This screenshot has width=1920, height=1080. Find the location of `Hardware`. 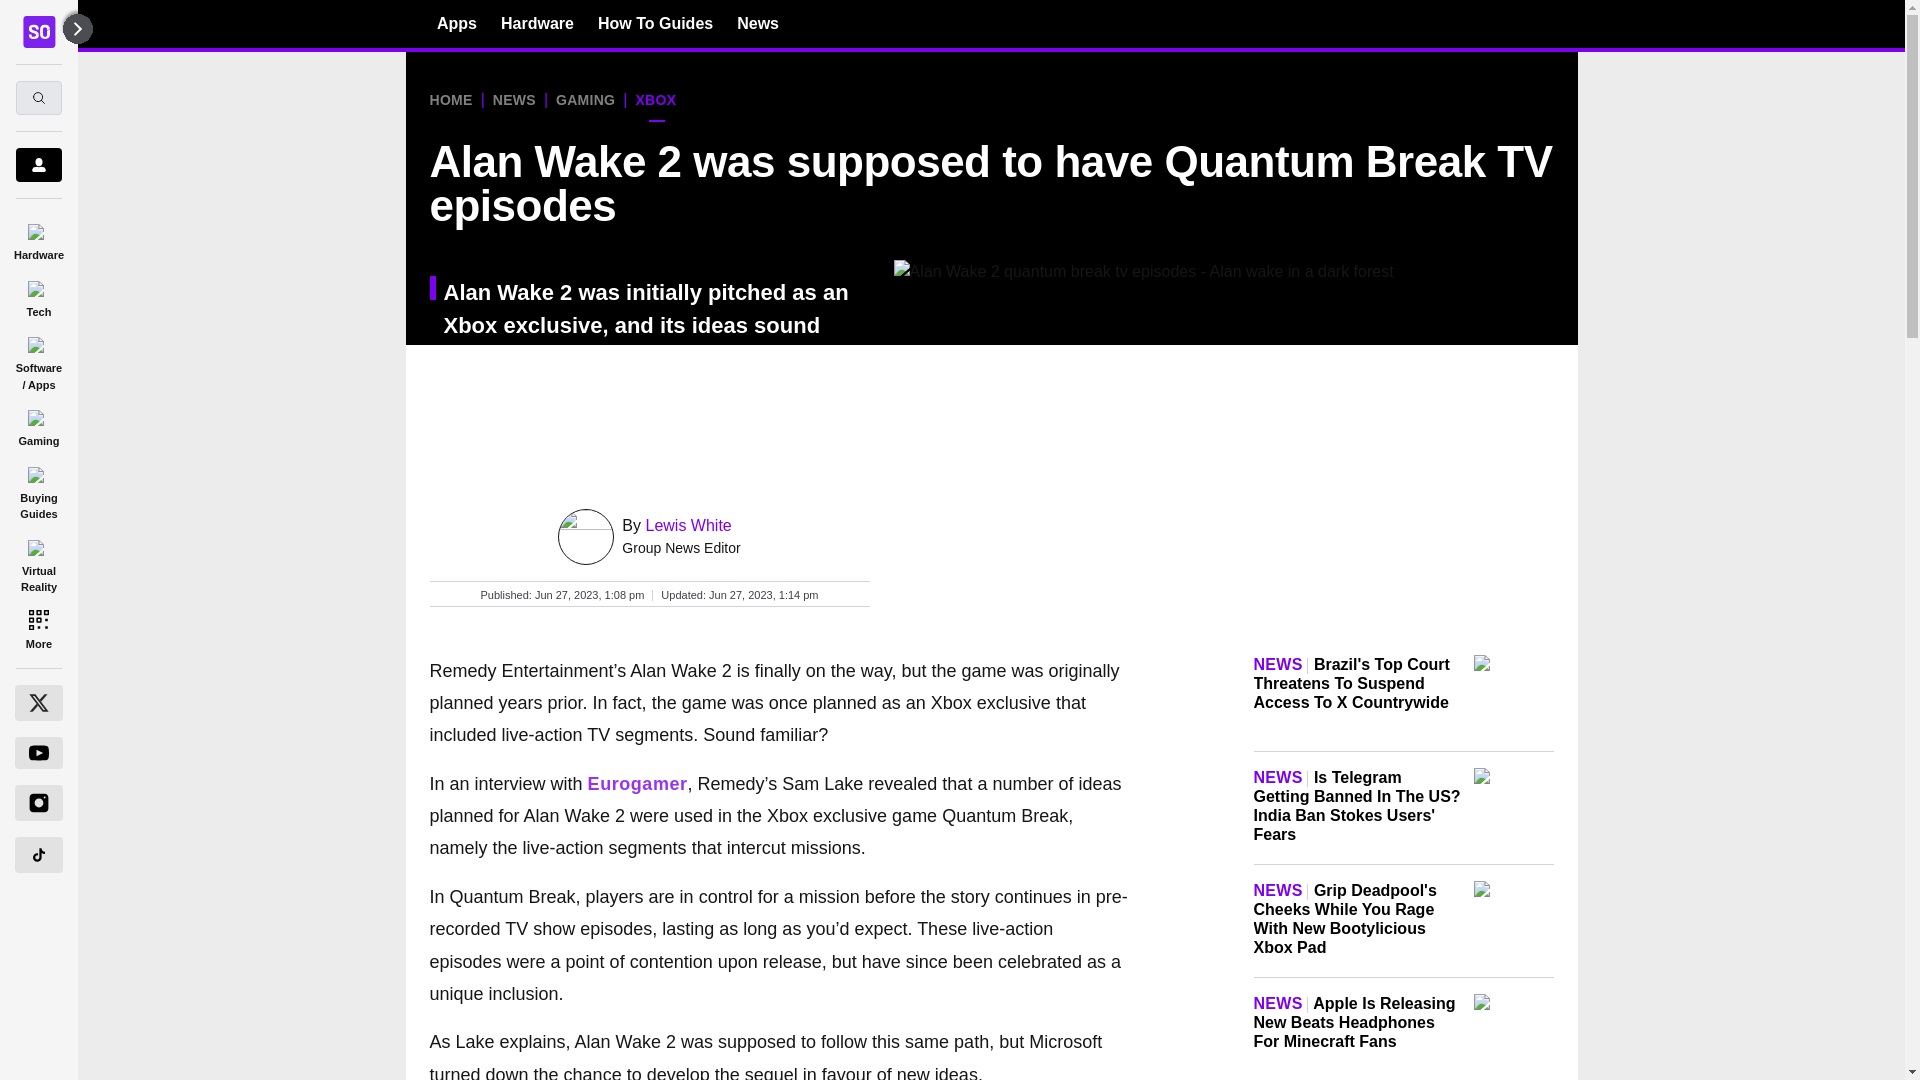

Hardware is located at coordinates (538, 23).